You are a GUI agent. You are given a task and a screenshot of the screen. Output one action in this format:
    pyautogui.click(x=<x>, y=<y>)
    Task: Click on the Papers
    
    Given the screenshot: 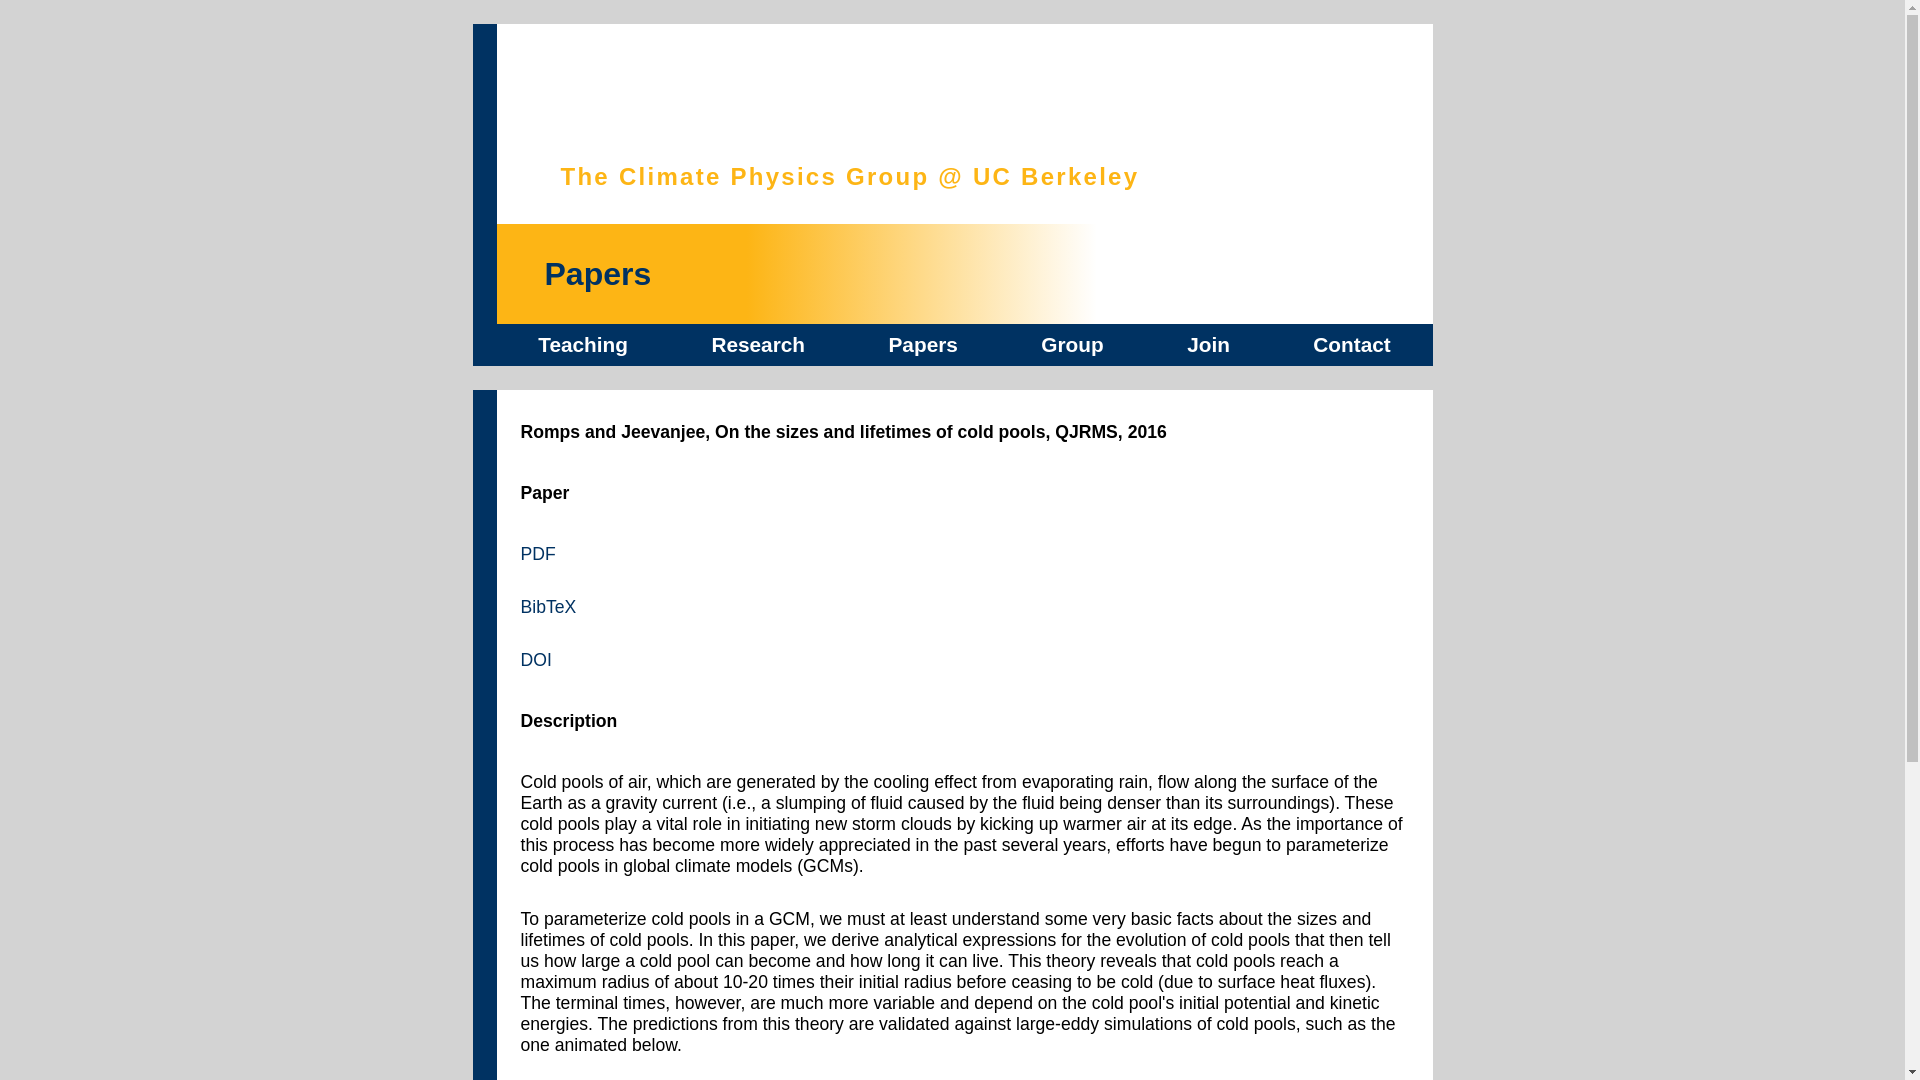 What is the action you would take?
    pyautogui.click(x=922, y=344)
    